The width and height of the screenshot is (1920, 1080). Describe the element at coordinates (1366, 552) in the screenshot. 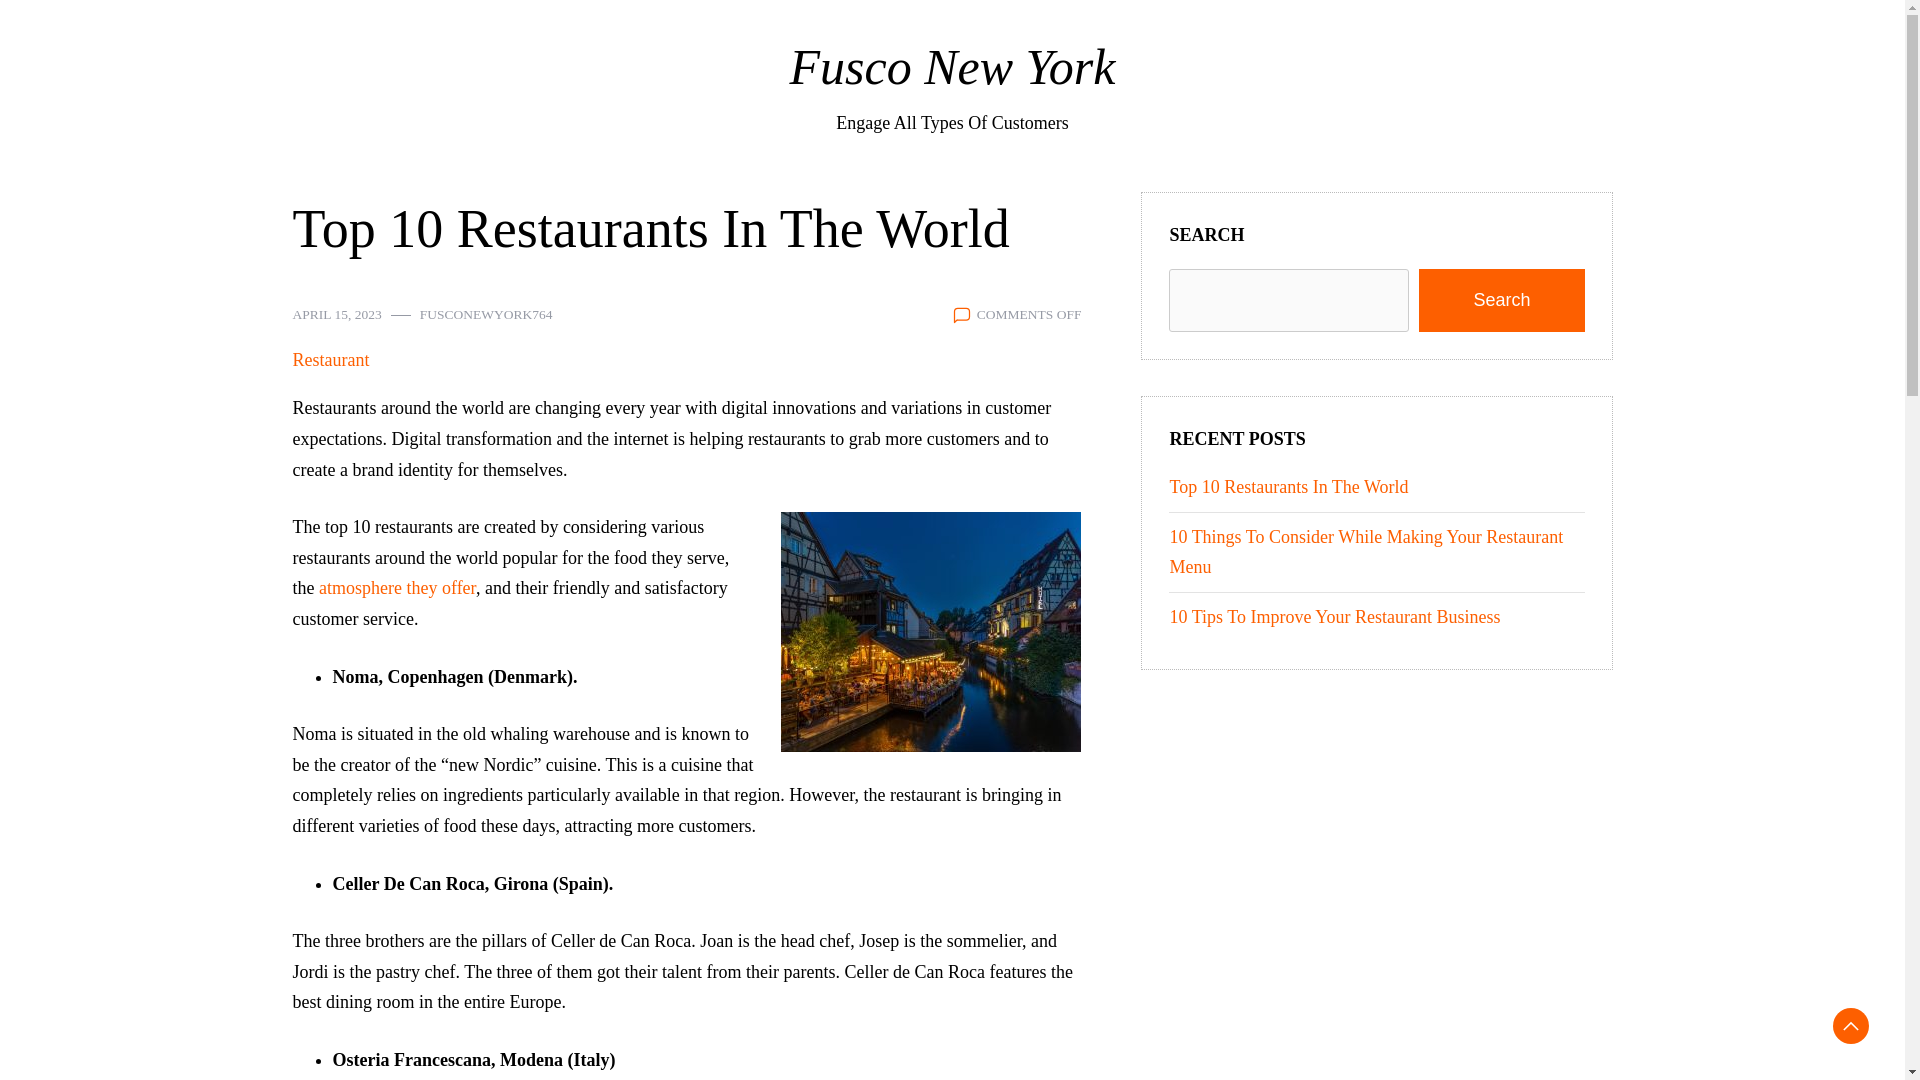

I see `10 Things To Consider While Making Your Restaurant Menu` at that location.